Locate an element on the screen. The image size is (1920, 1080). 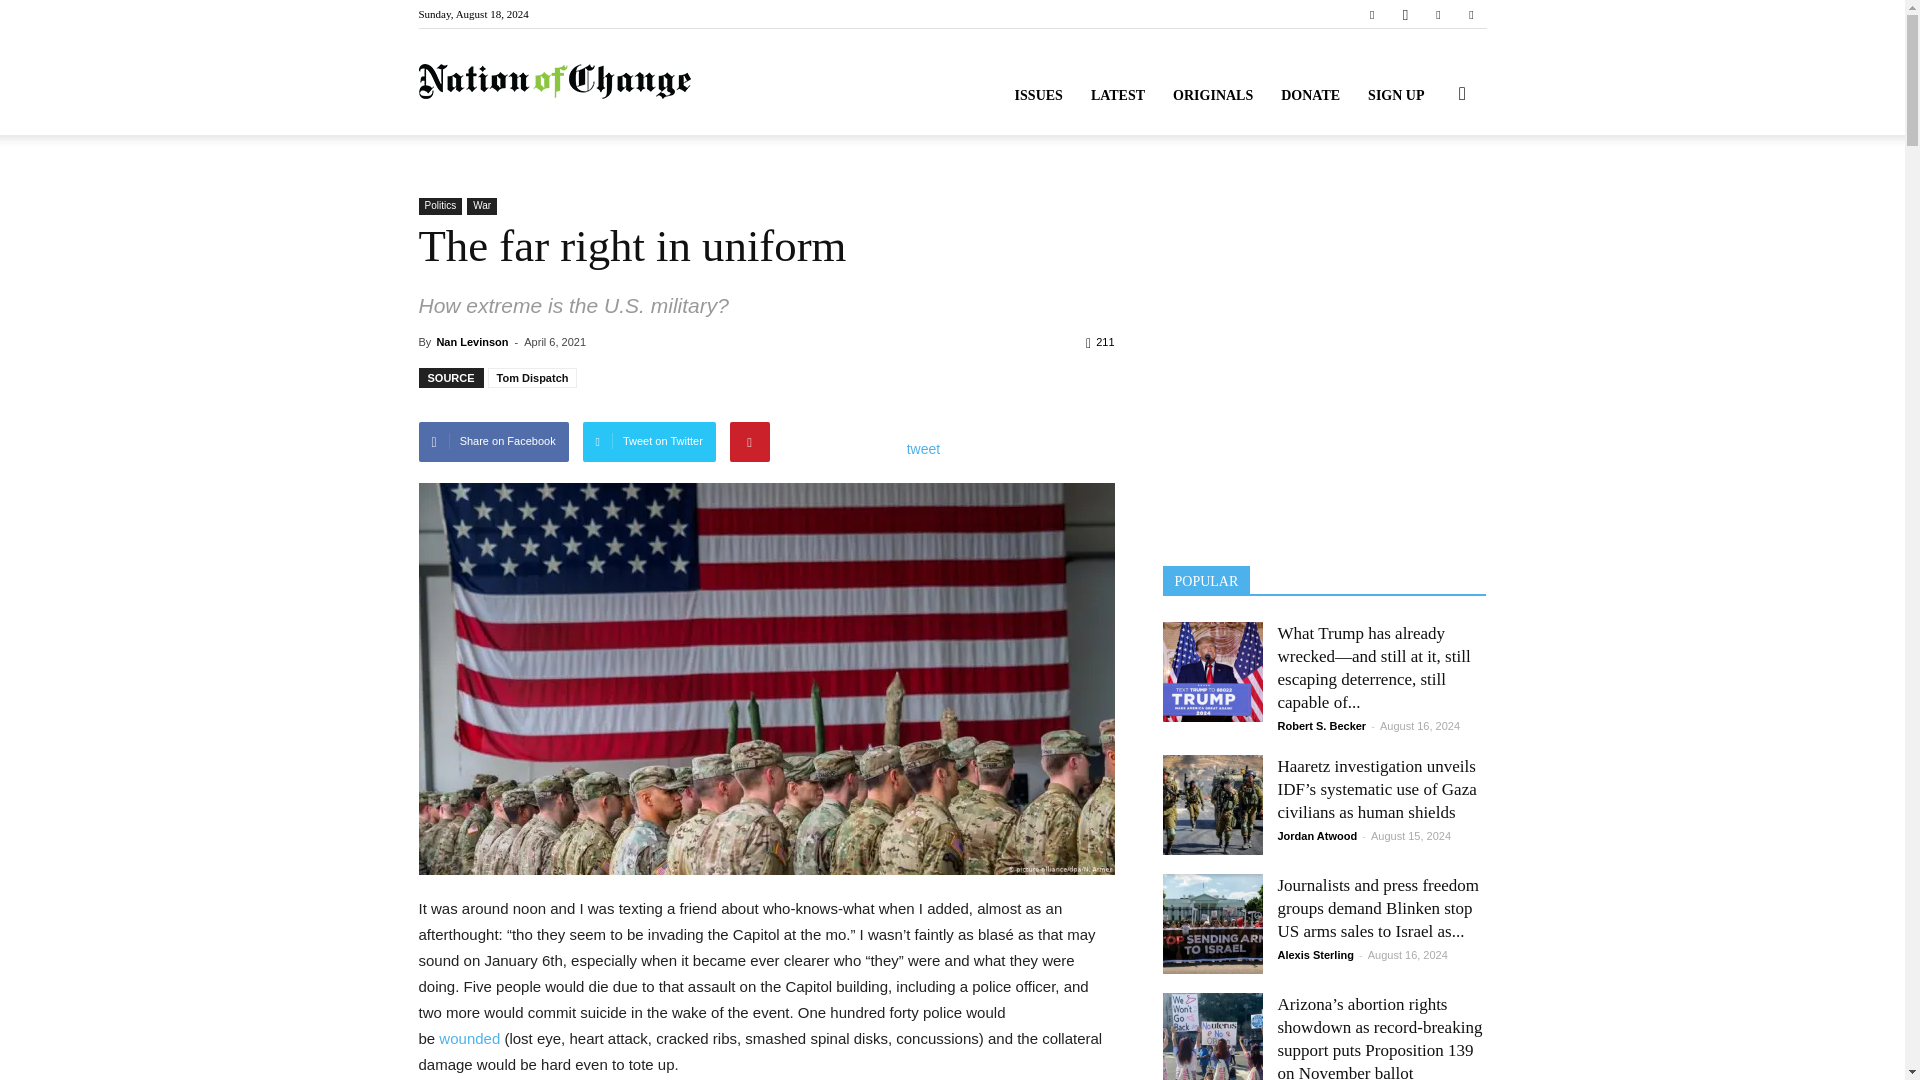
NationofChange is located at coordinates (554, 82).